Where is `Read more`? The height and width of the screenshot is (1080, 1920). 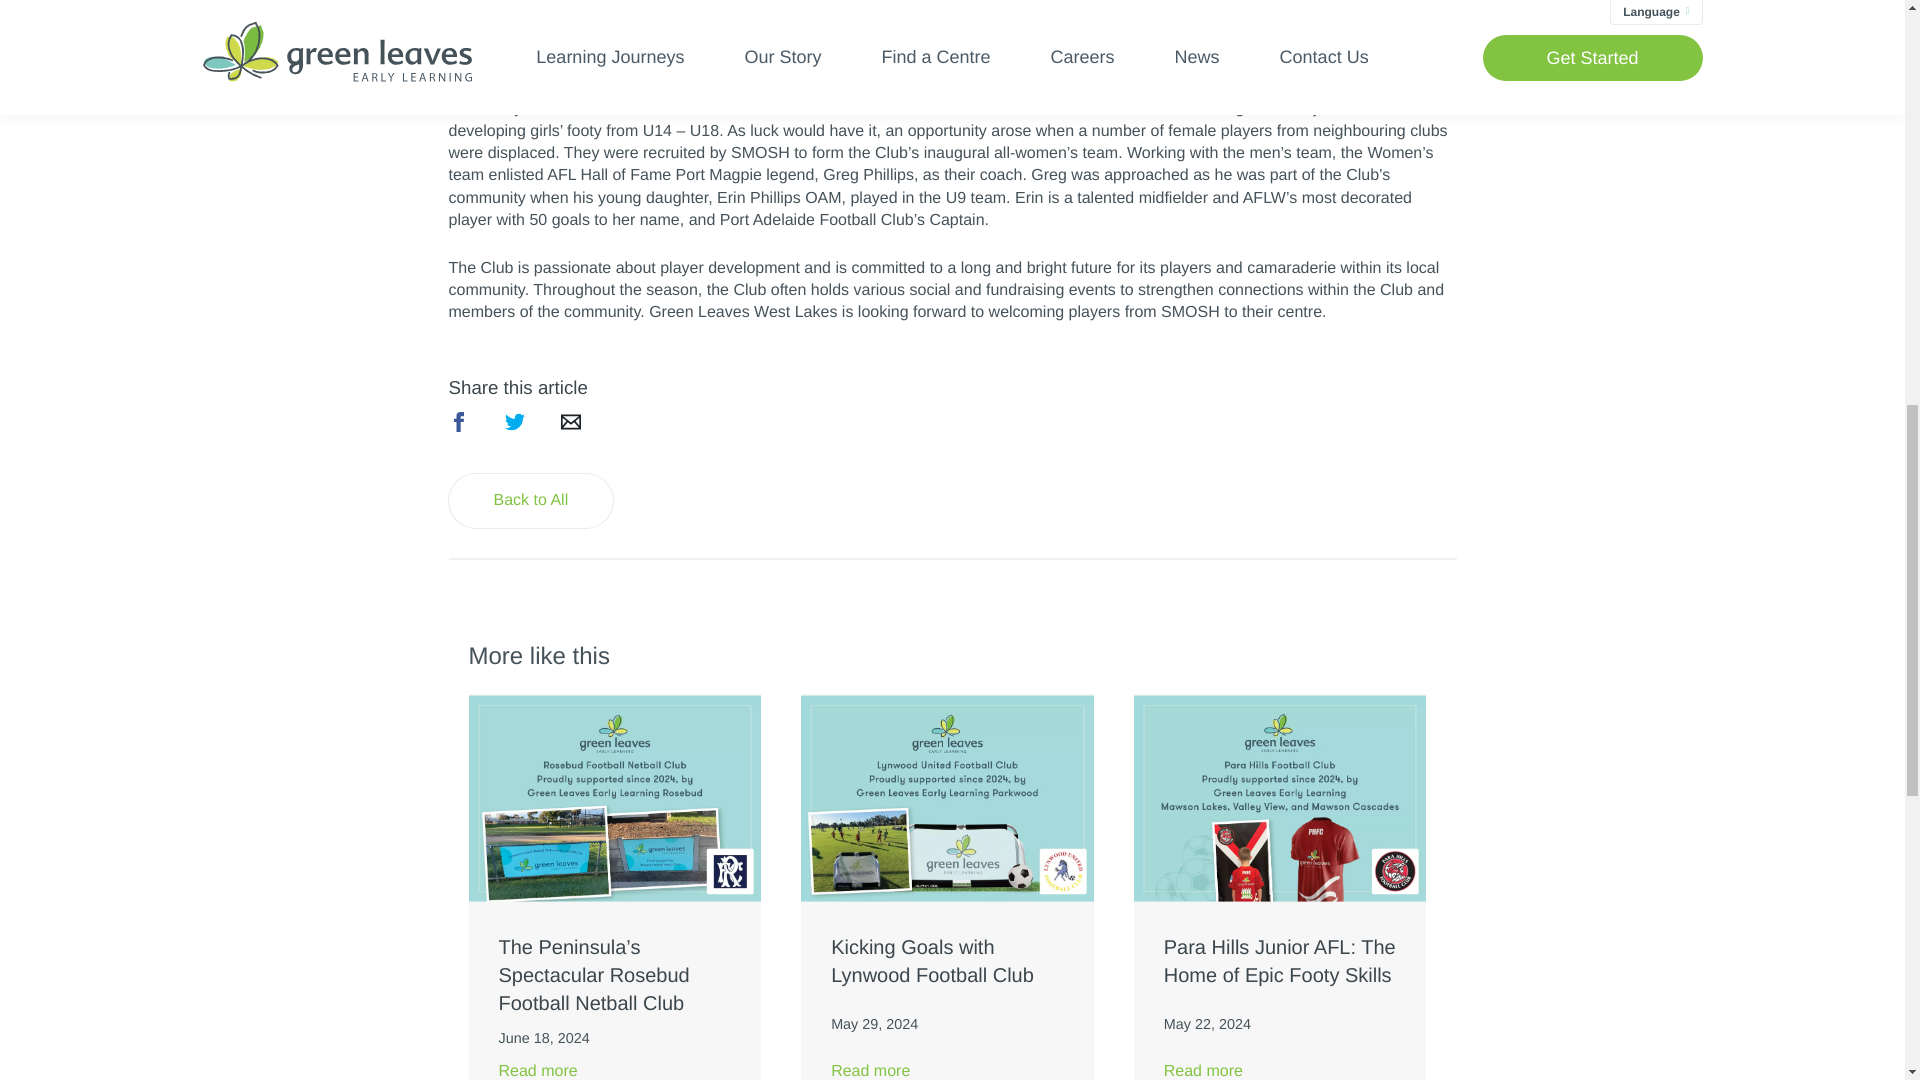
Read more is located at coordinates (614, 1070).